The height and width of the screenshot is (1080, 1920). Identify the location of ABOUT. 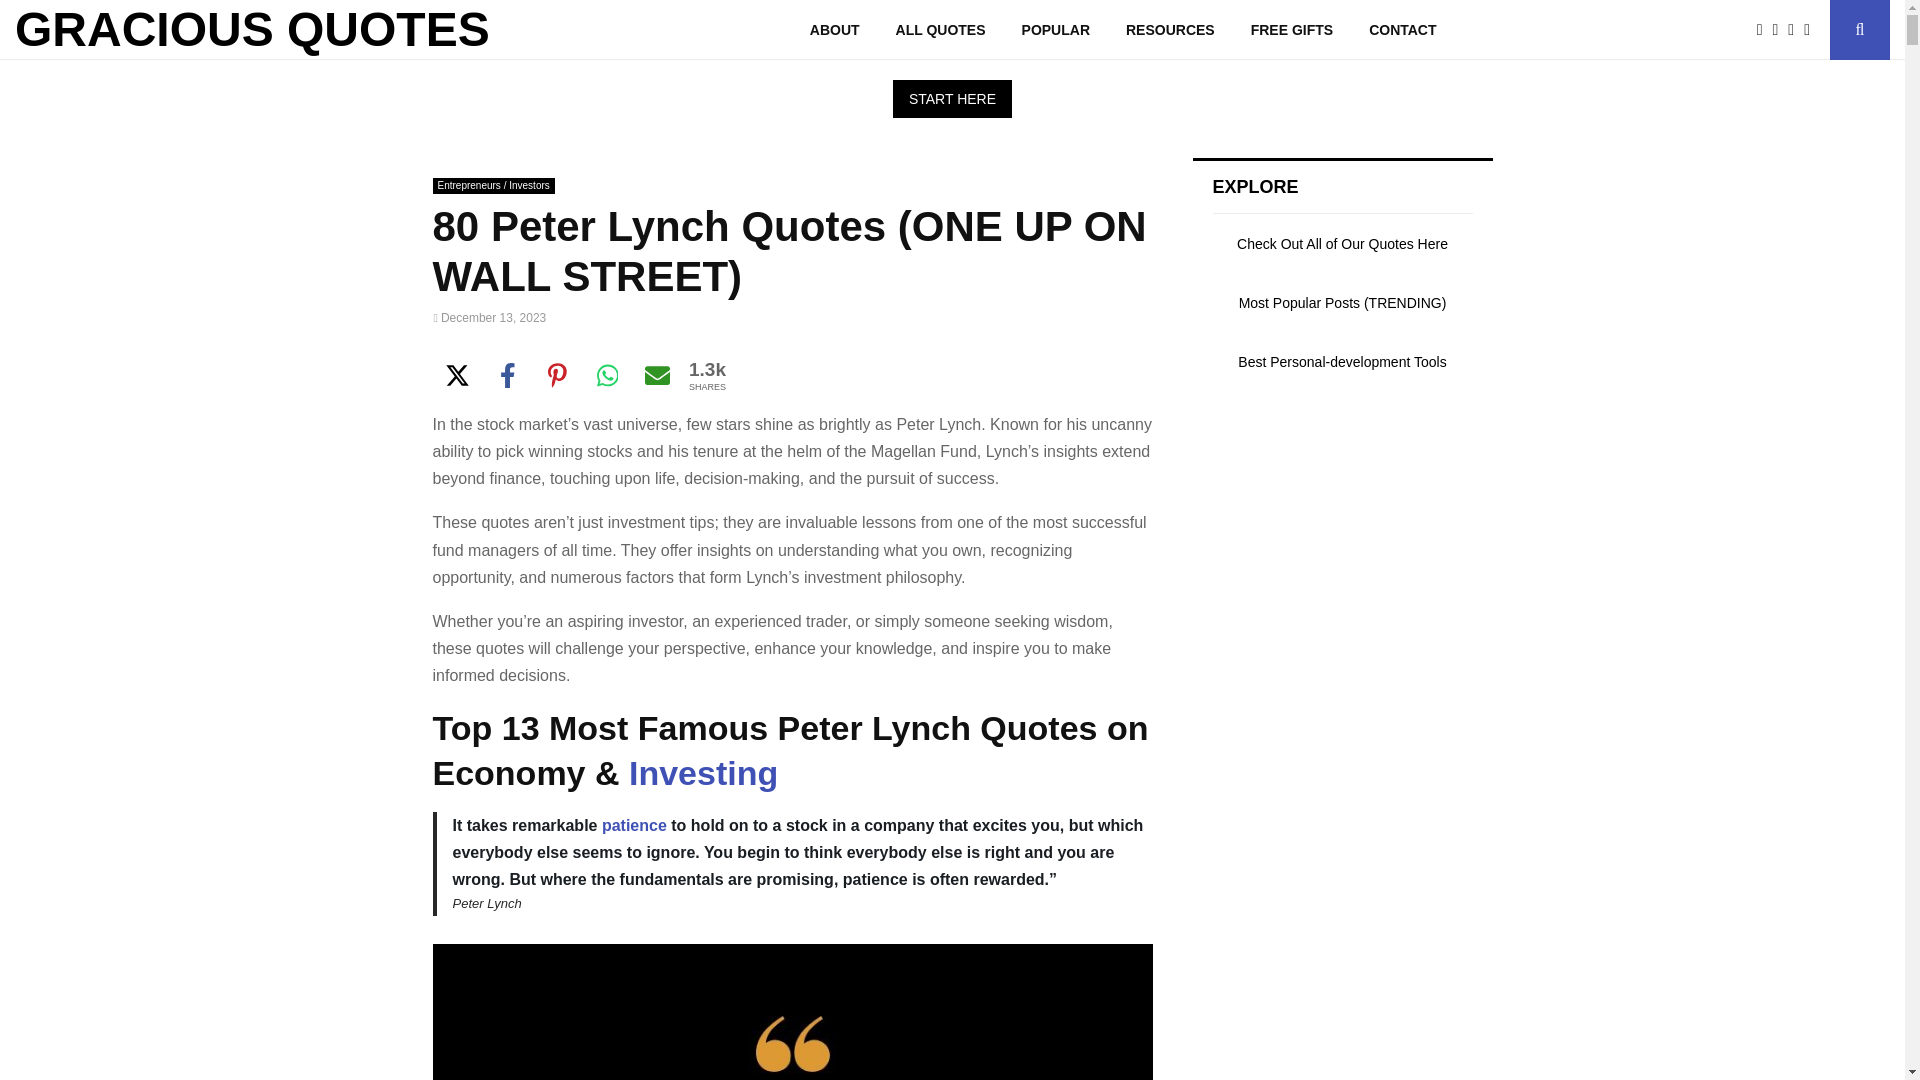
(834, 30).